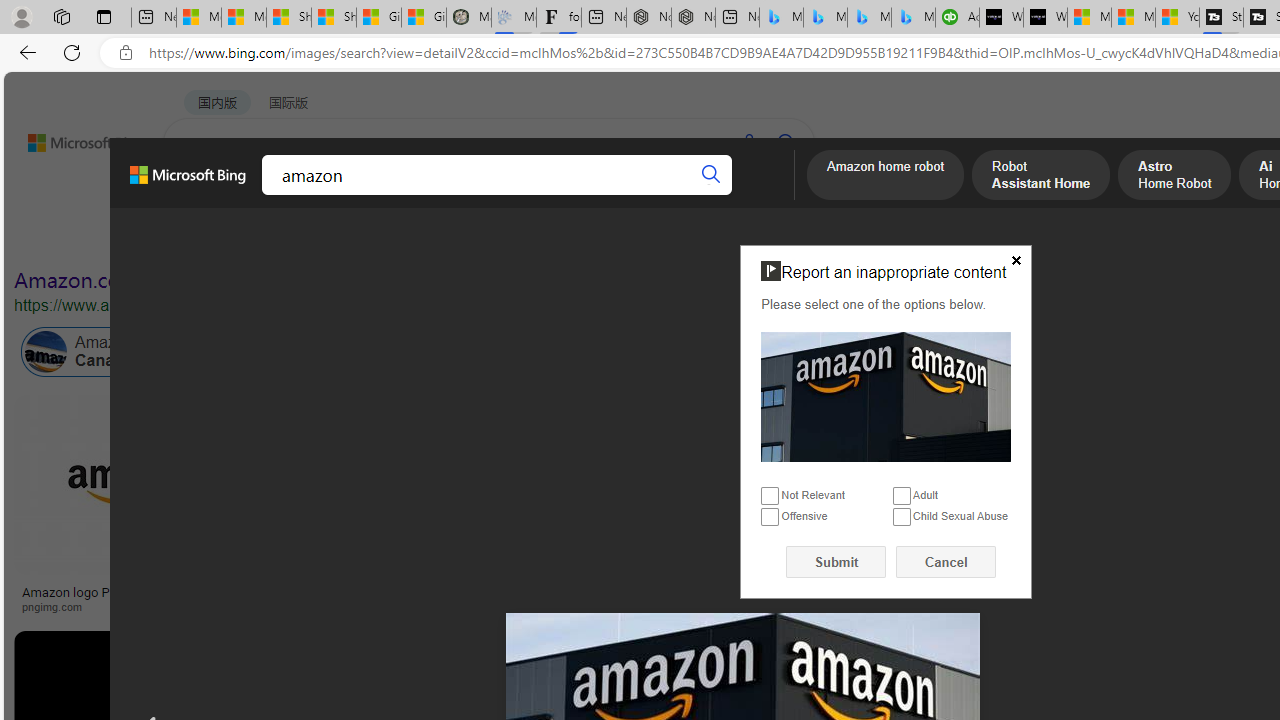 The width and height of the screenshot is (1280, 720). What do you see at coordinates (710, 592) in the screenshot?
I see `Listen: What's next for Amazon?` at bounding box center [710, 592].